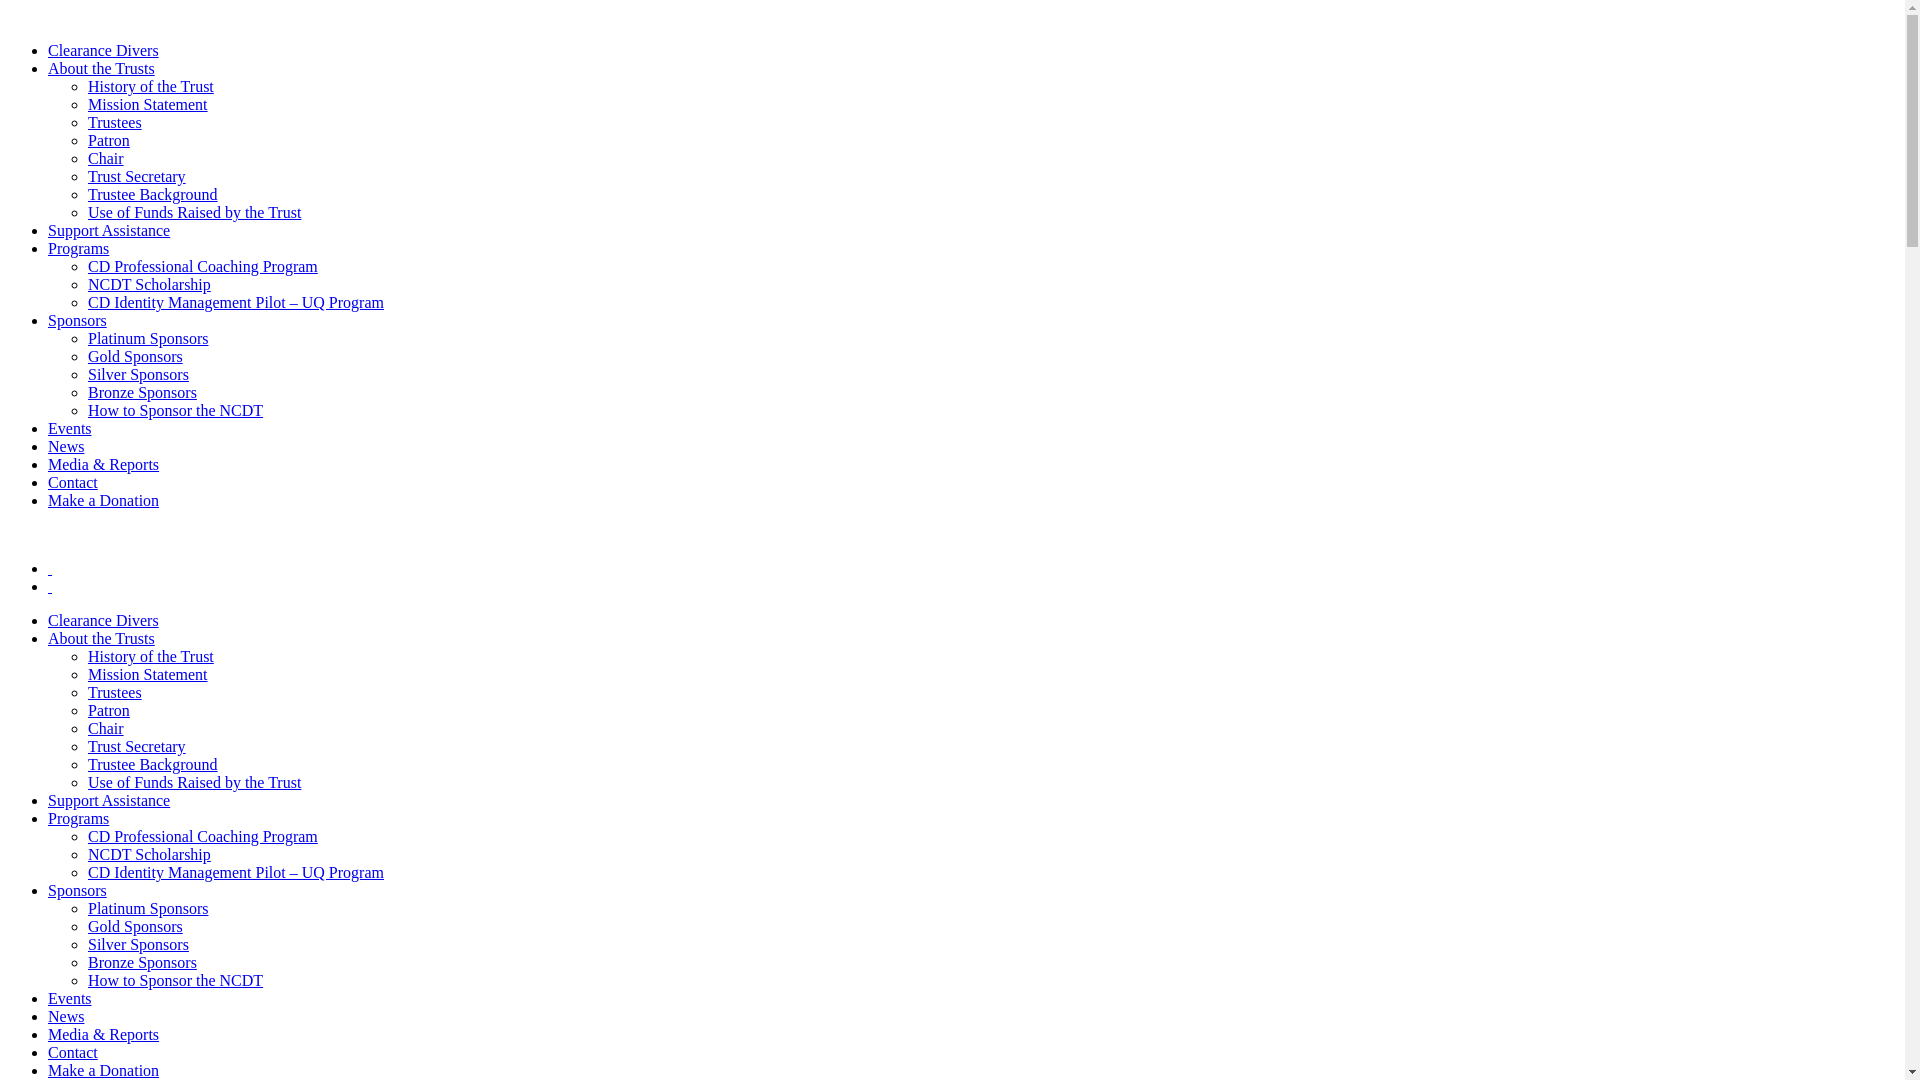  I want to click on Silver Sponsors, so click(138, 374).